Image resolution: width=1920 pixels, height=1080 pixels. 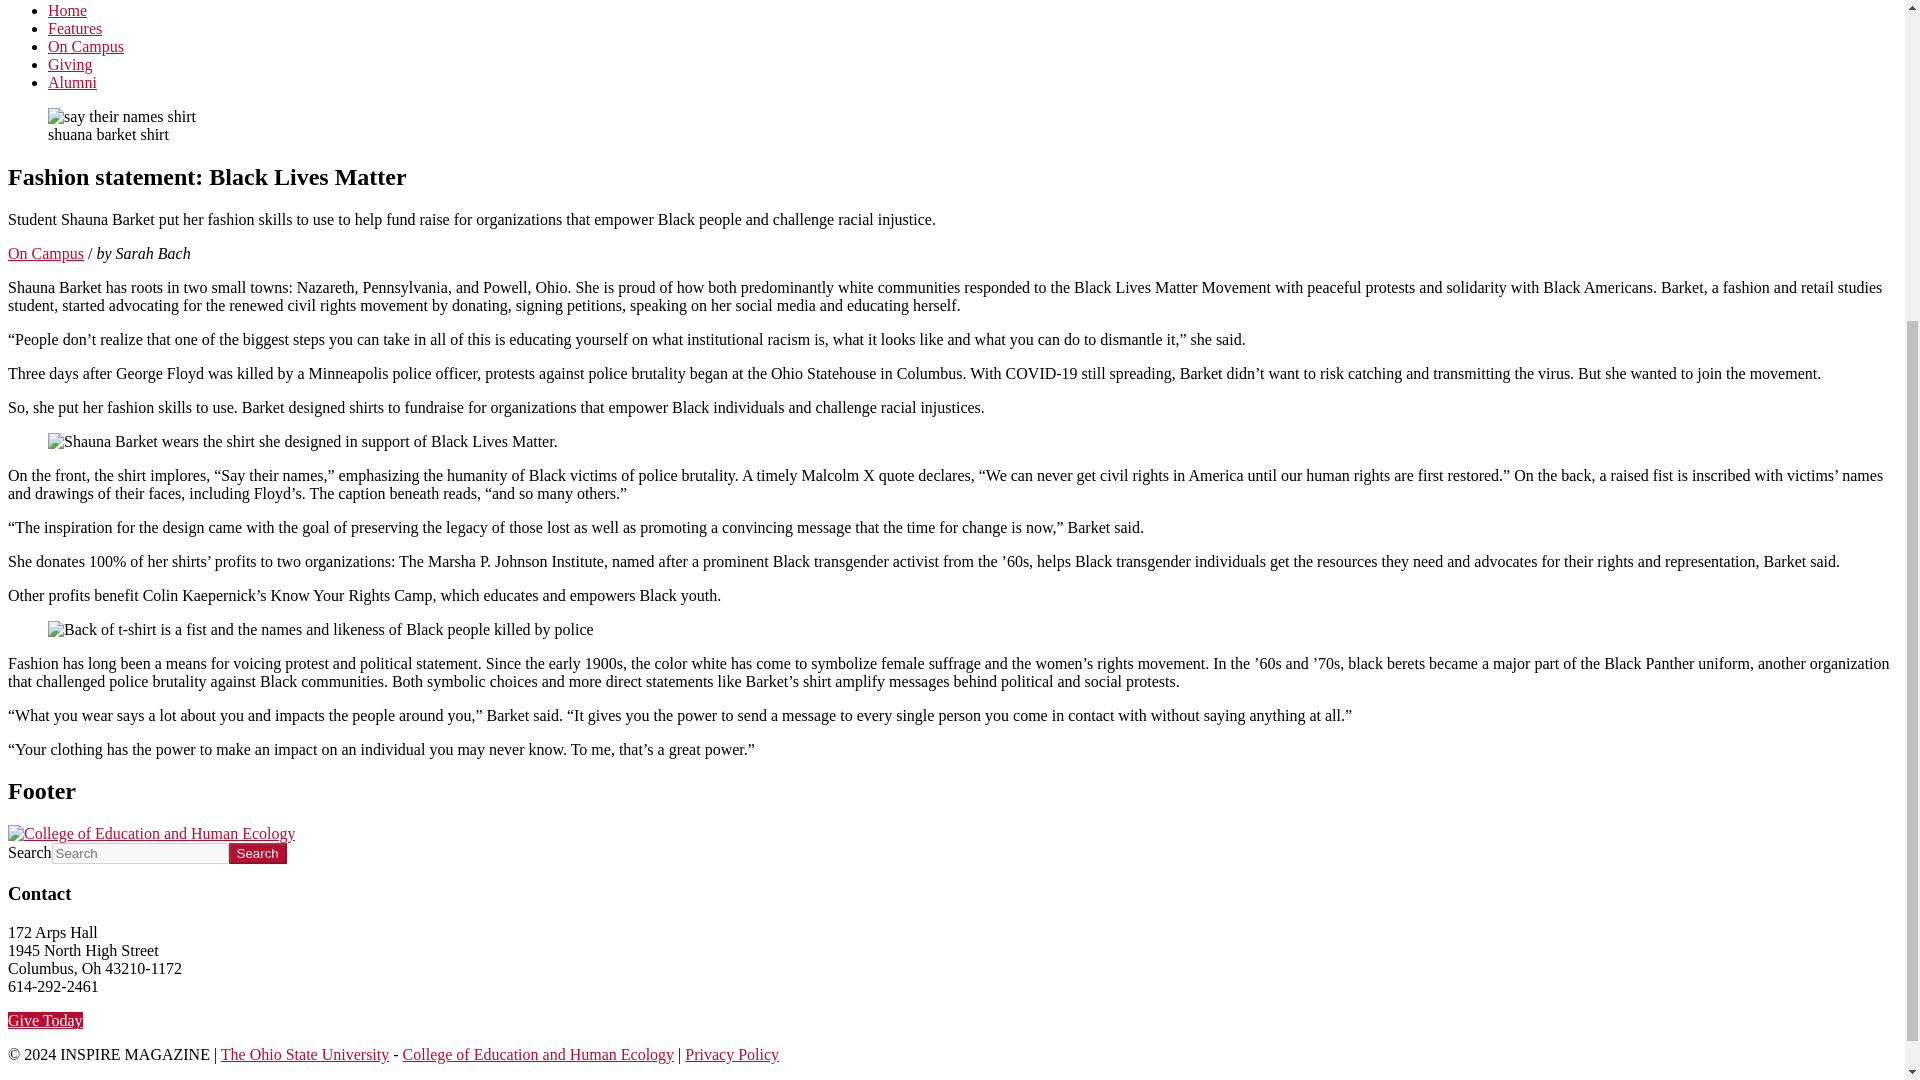 I want to click on Features, so click(x=74, y=28).